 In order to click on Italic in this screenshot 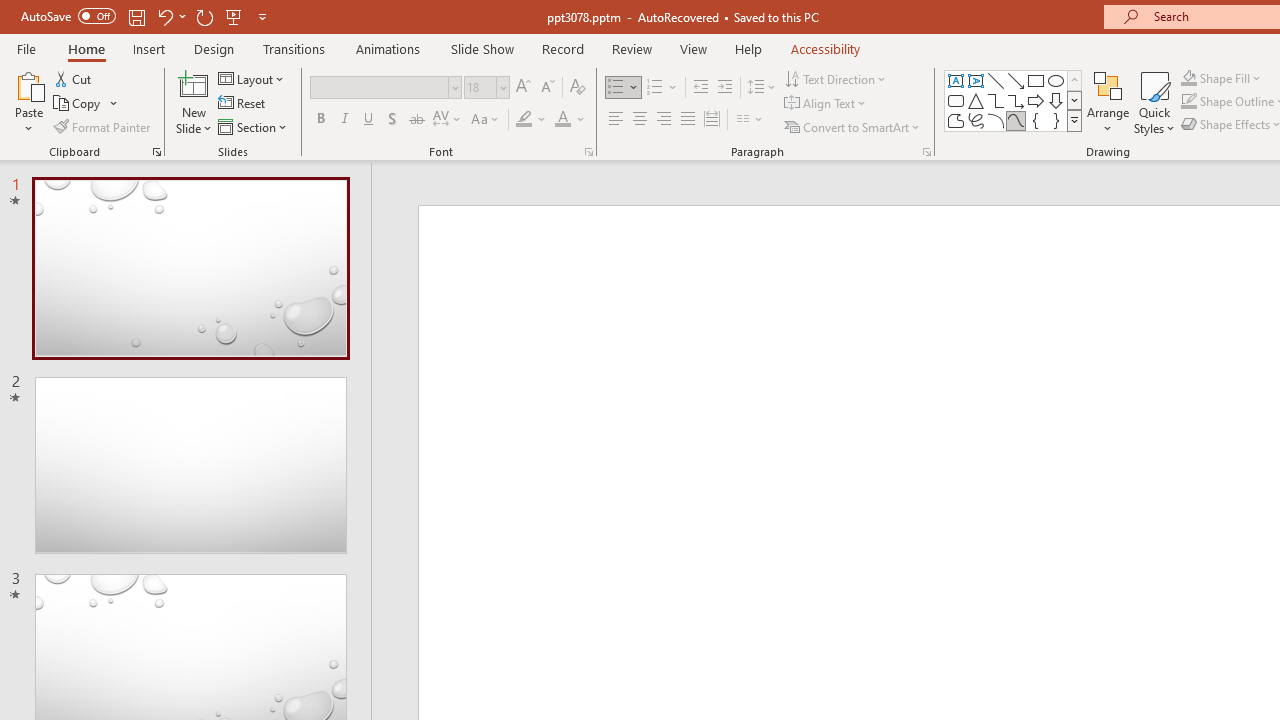, I will do `click(344, 120)`.